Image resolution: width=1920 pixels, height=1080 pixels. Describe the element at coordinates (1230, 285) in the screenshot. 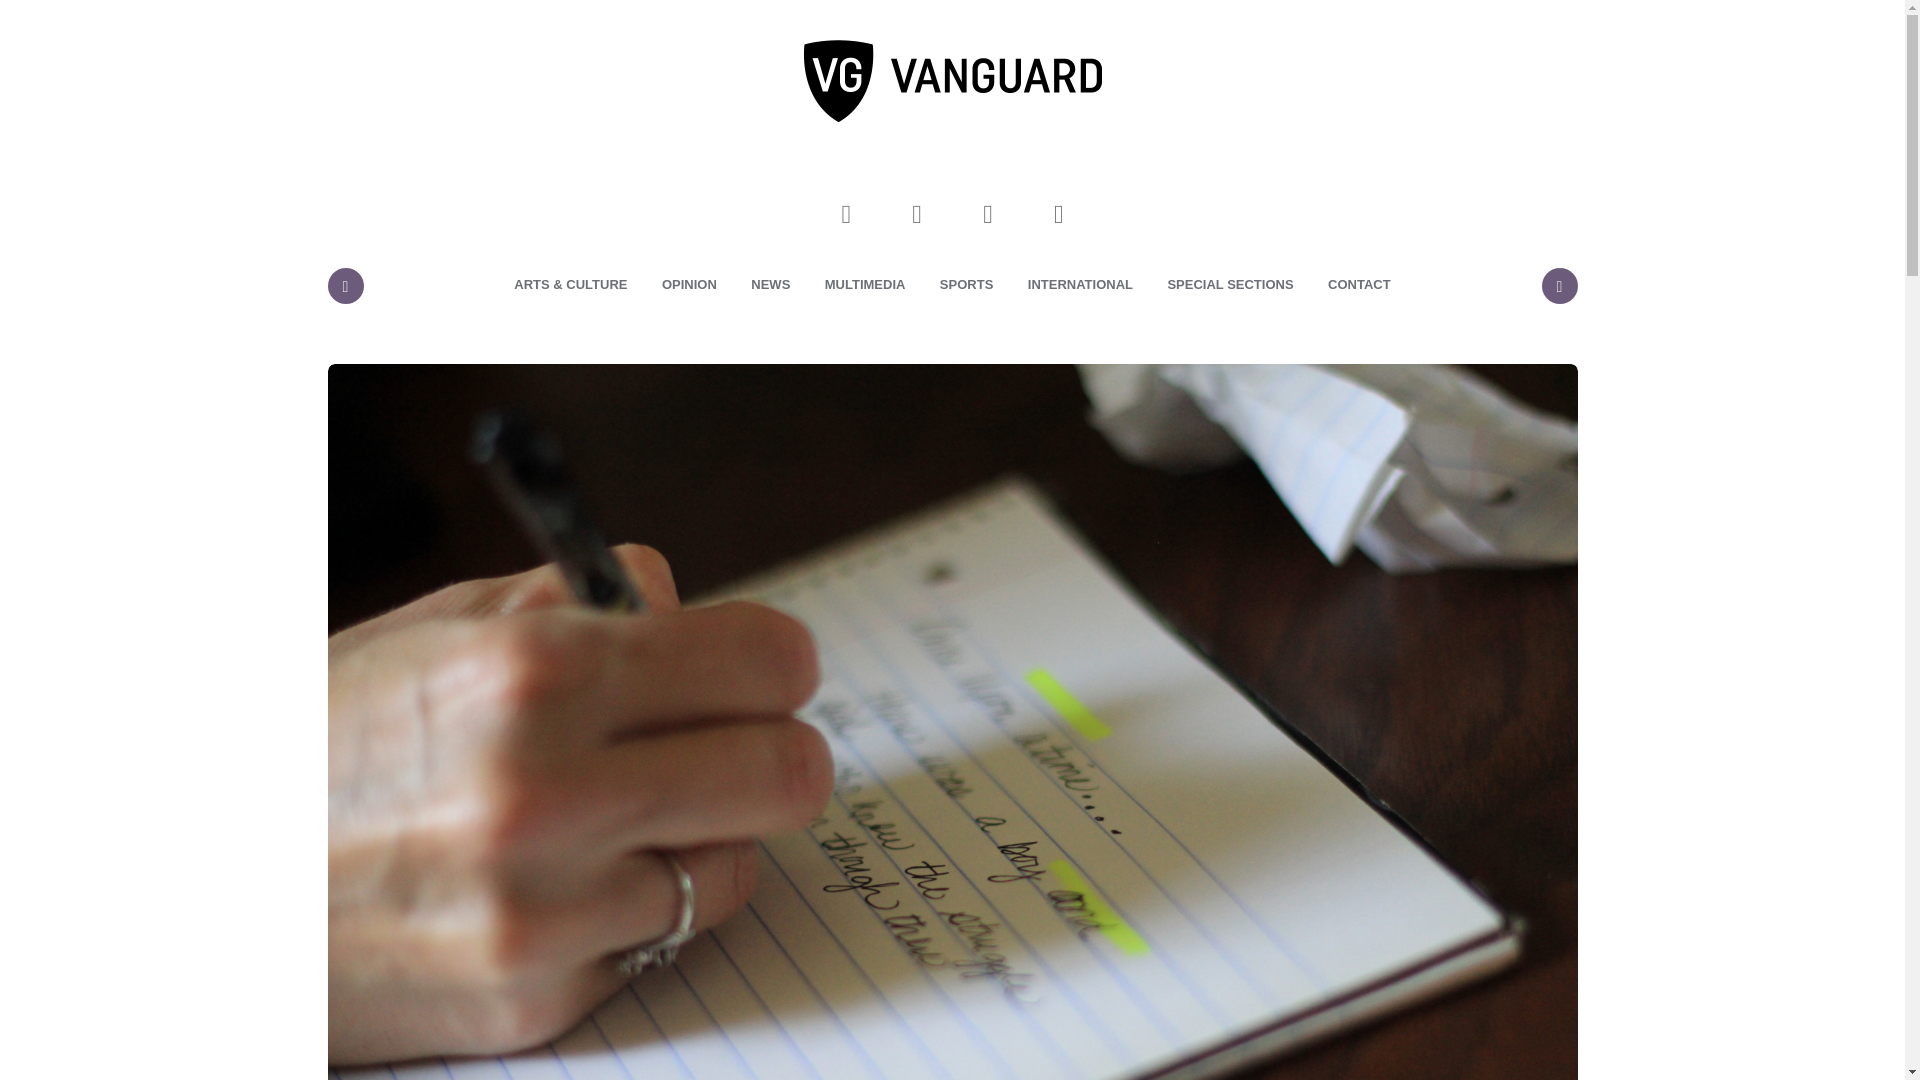

I see `SPECIAL SECTIONS` at that location.